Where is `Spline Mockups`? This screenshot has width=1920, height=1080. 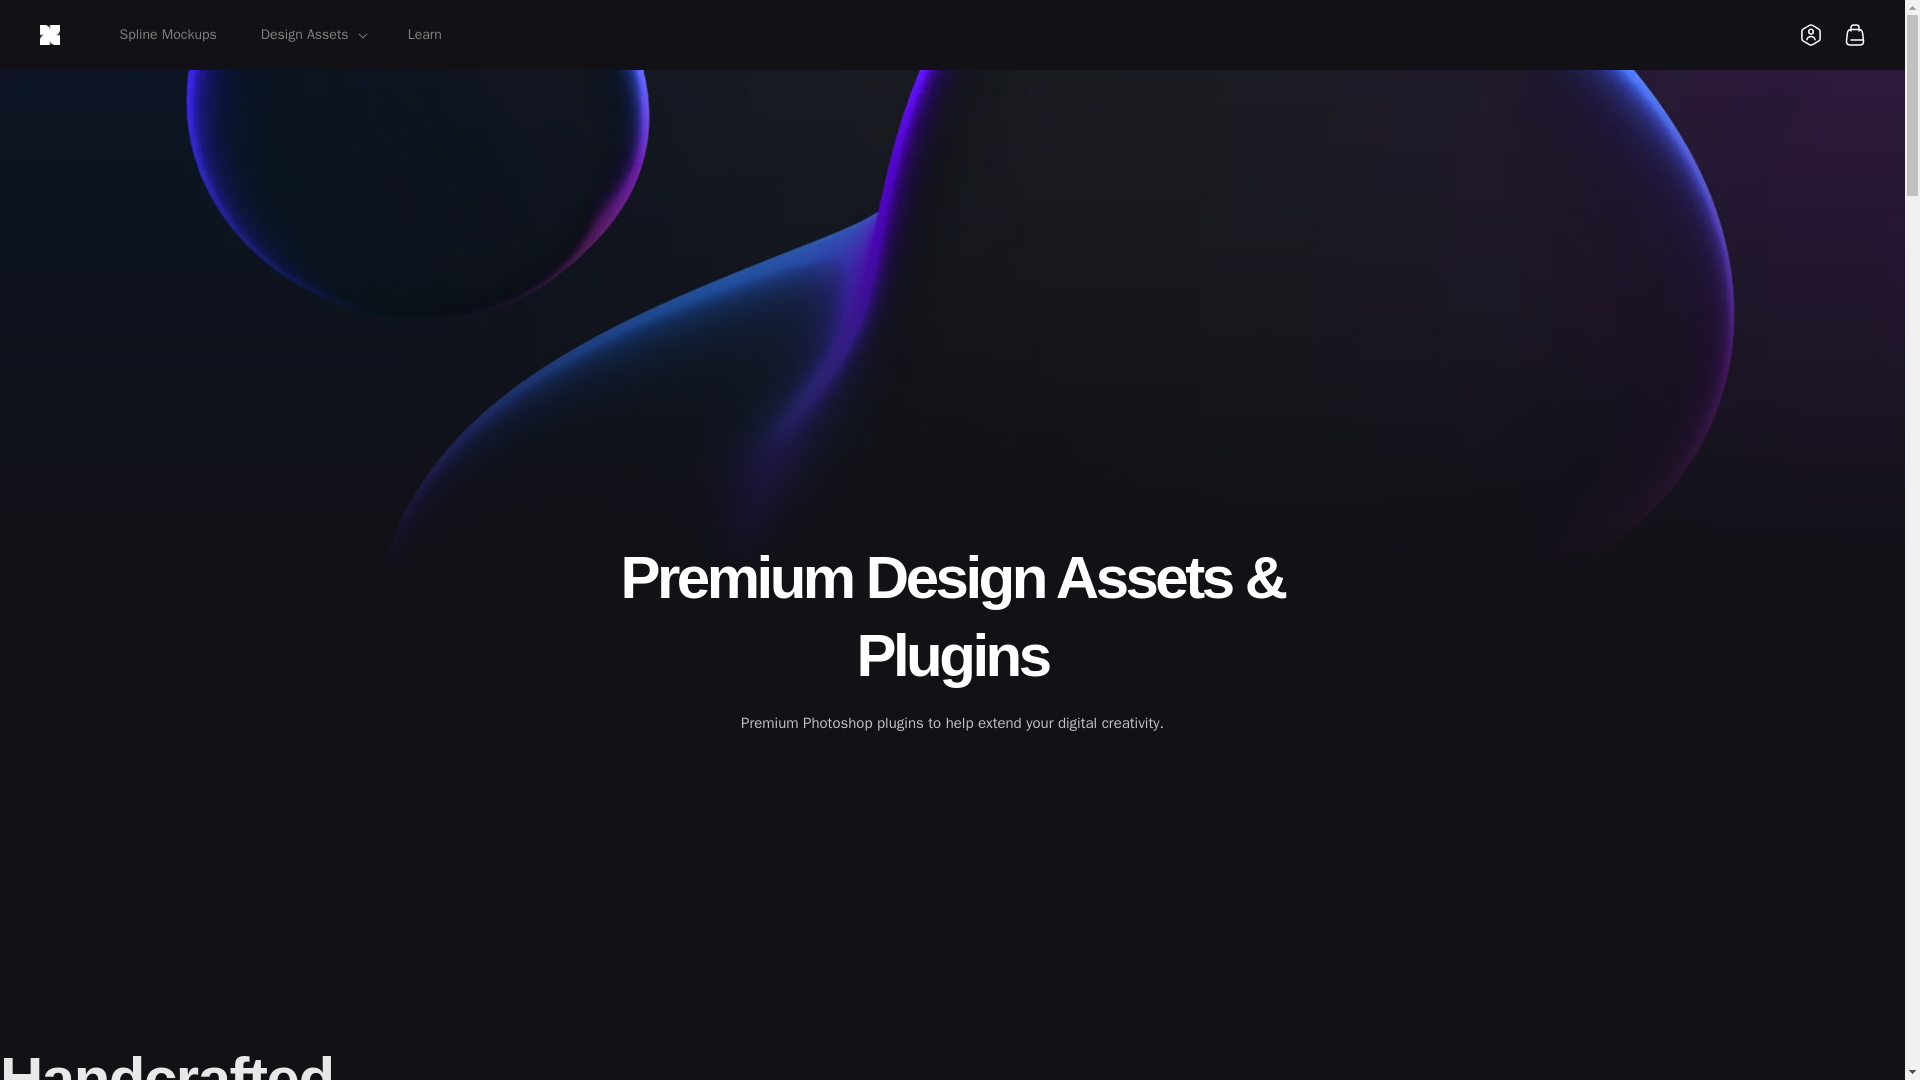
Spline Mockups is located at coordinates (168, 35).